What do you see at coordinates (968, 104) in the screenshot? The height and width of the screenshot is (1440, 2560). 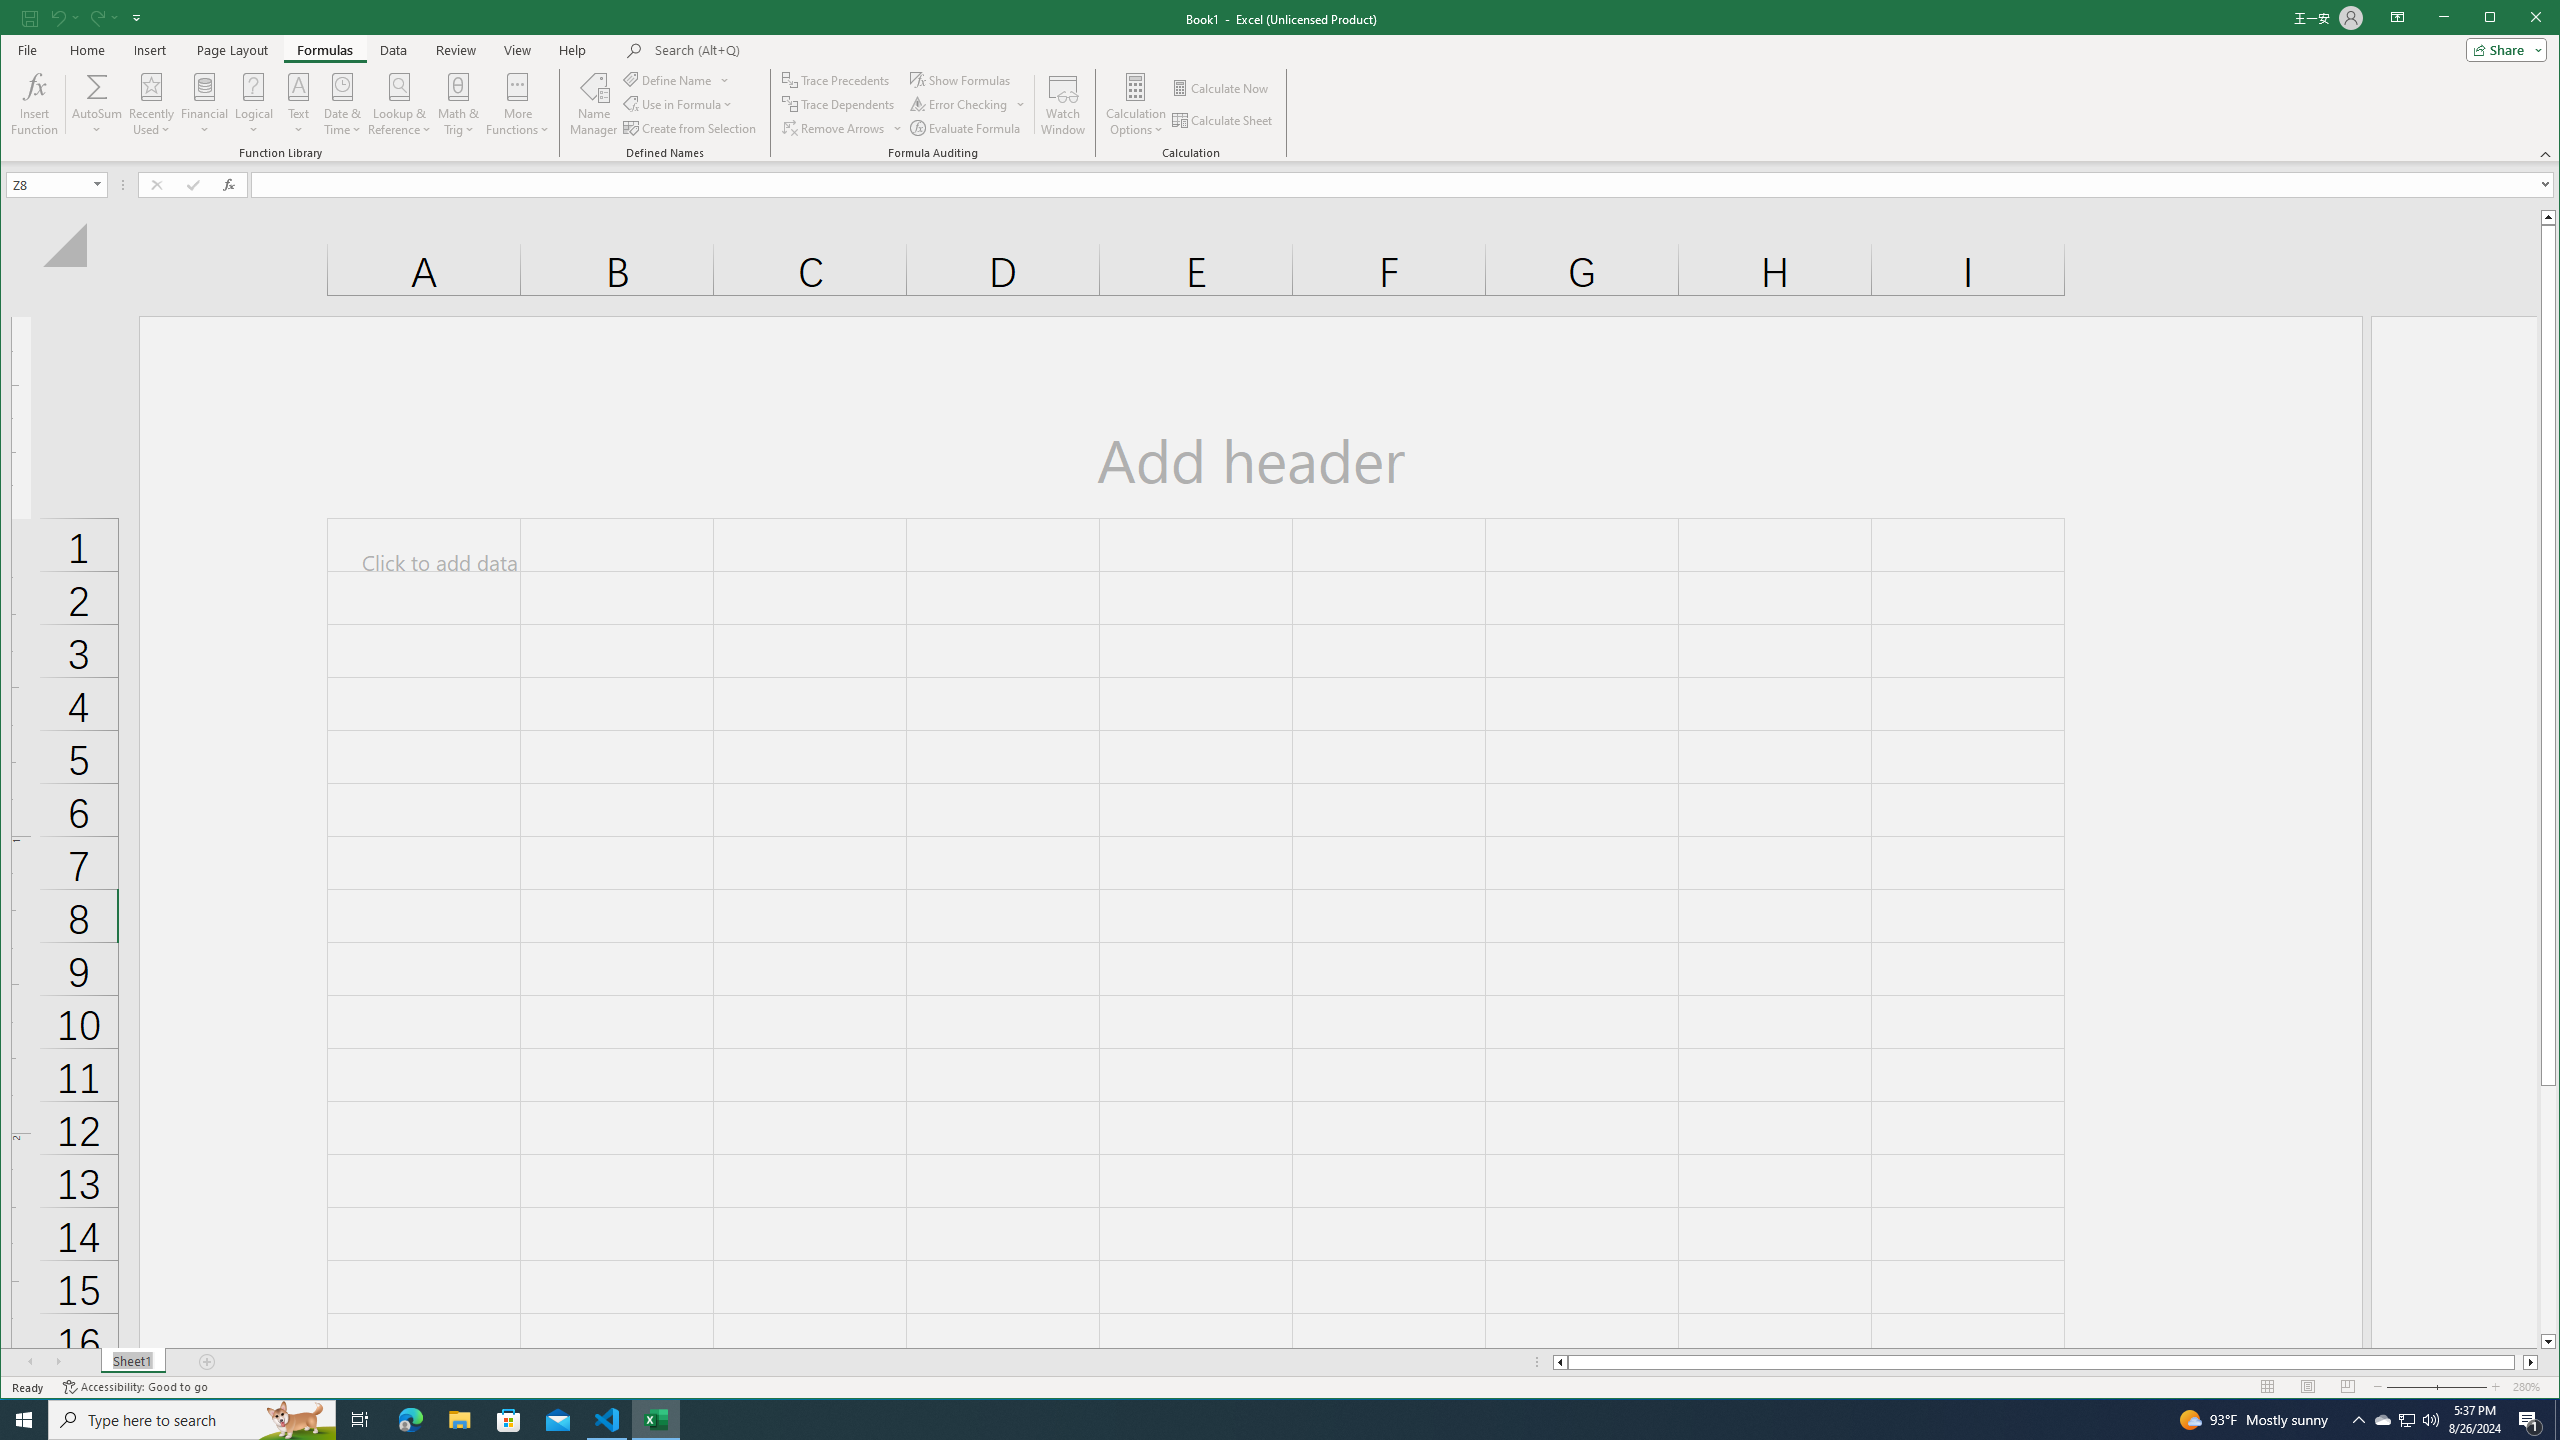 I see `Error Checking...` at bounding box center [968, 104].